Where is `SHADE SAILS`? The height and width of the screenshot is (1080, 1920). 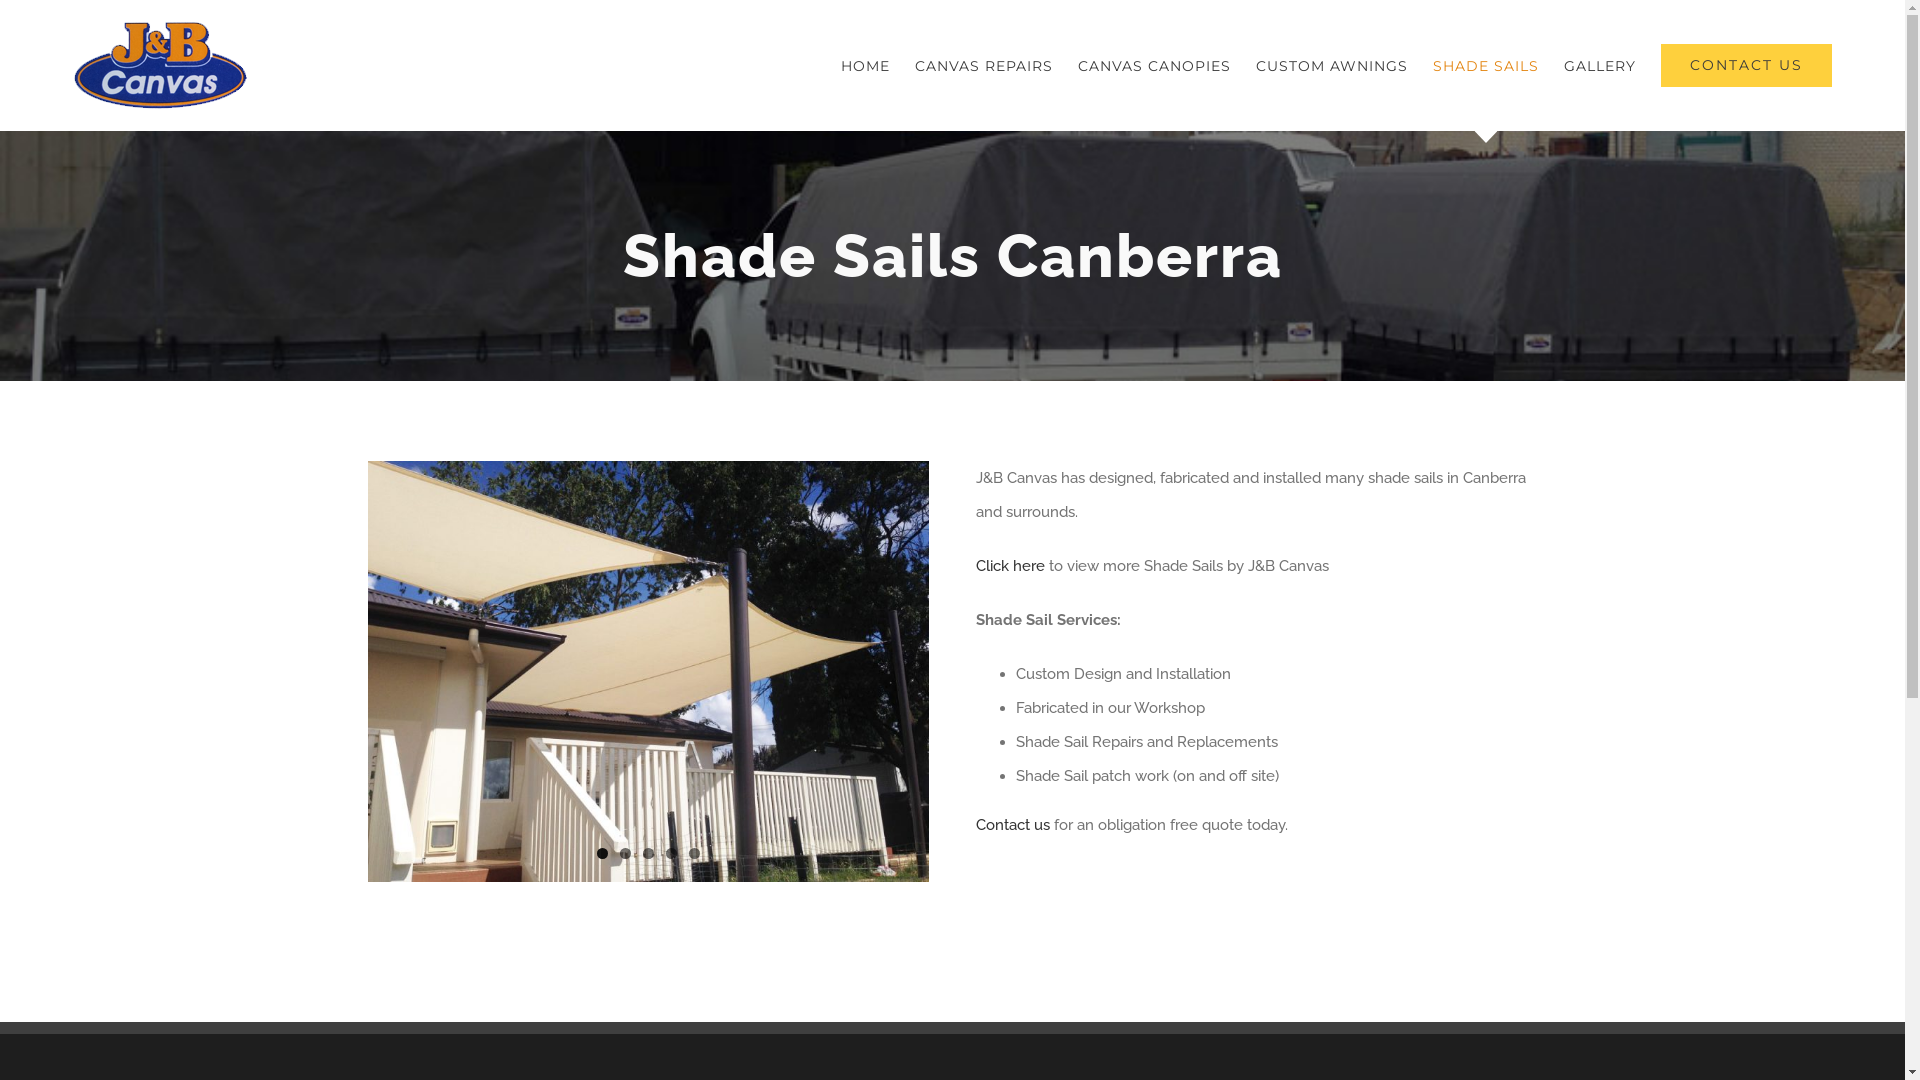 SHADE SAILS is located at coordinates (1486, 66).